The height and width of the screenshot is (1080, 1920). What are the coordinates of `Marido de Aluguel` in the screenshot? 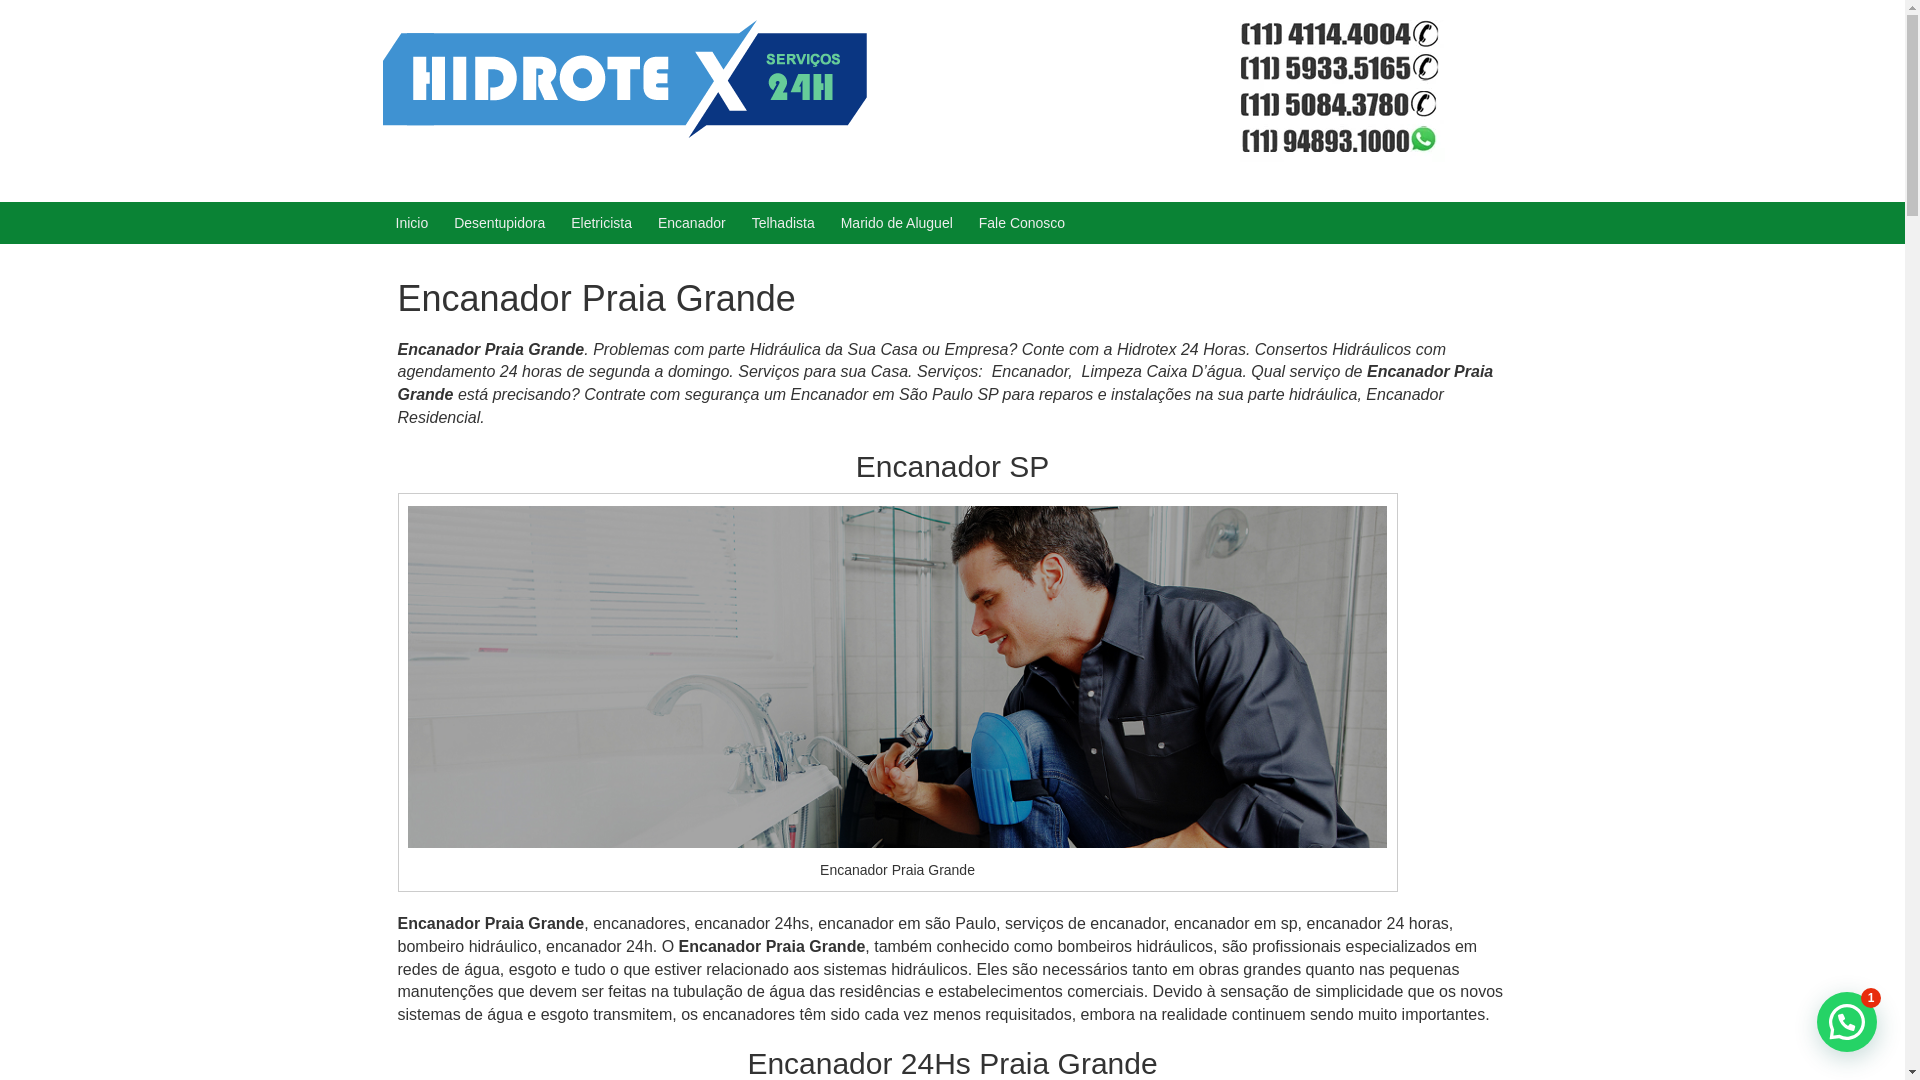 It's located at (897, 223).